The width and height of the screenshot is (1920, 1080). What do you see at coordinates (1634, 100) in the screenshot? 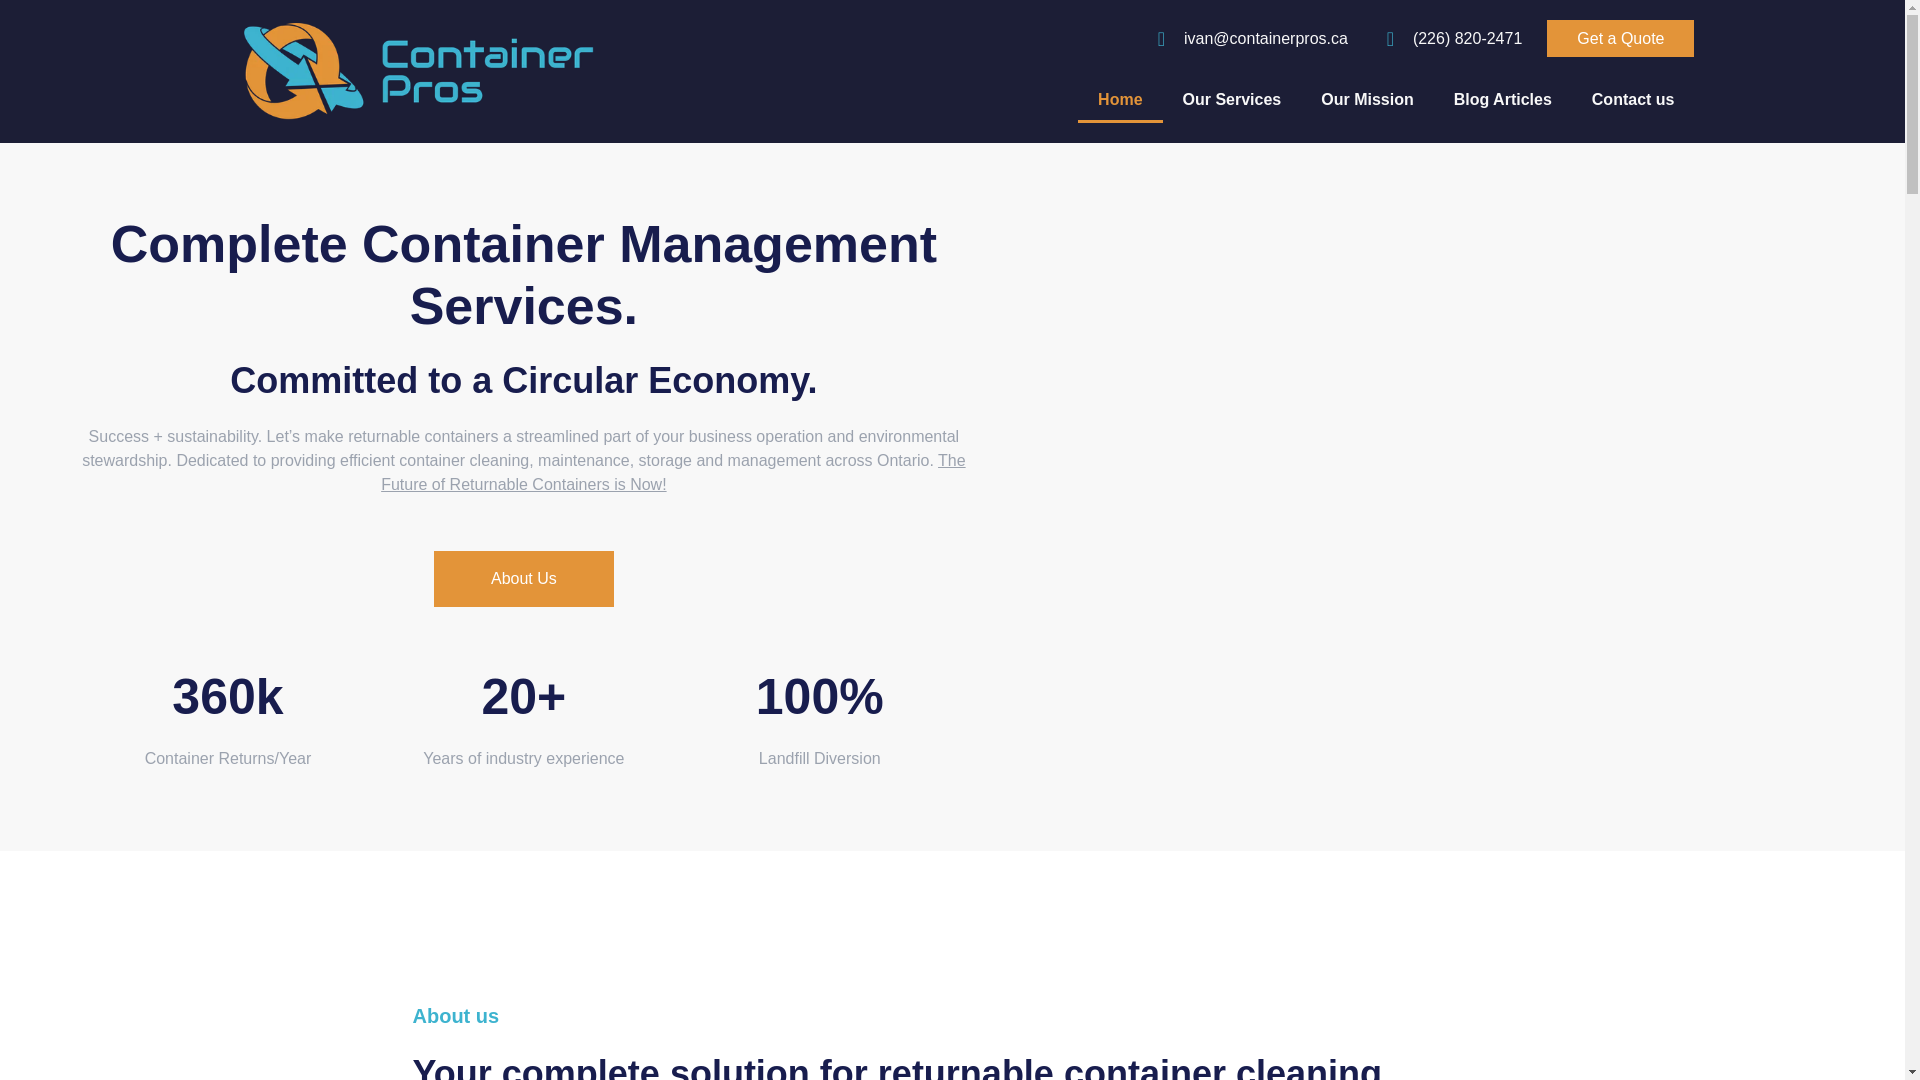
I see `Contact us` at bounding box center [1634, 100].